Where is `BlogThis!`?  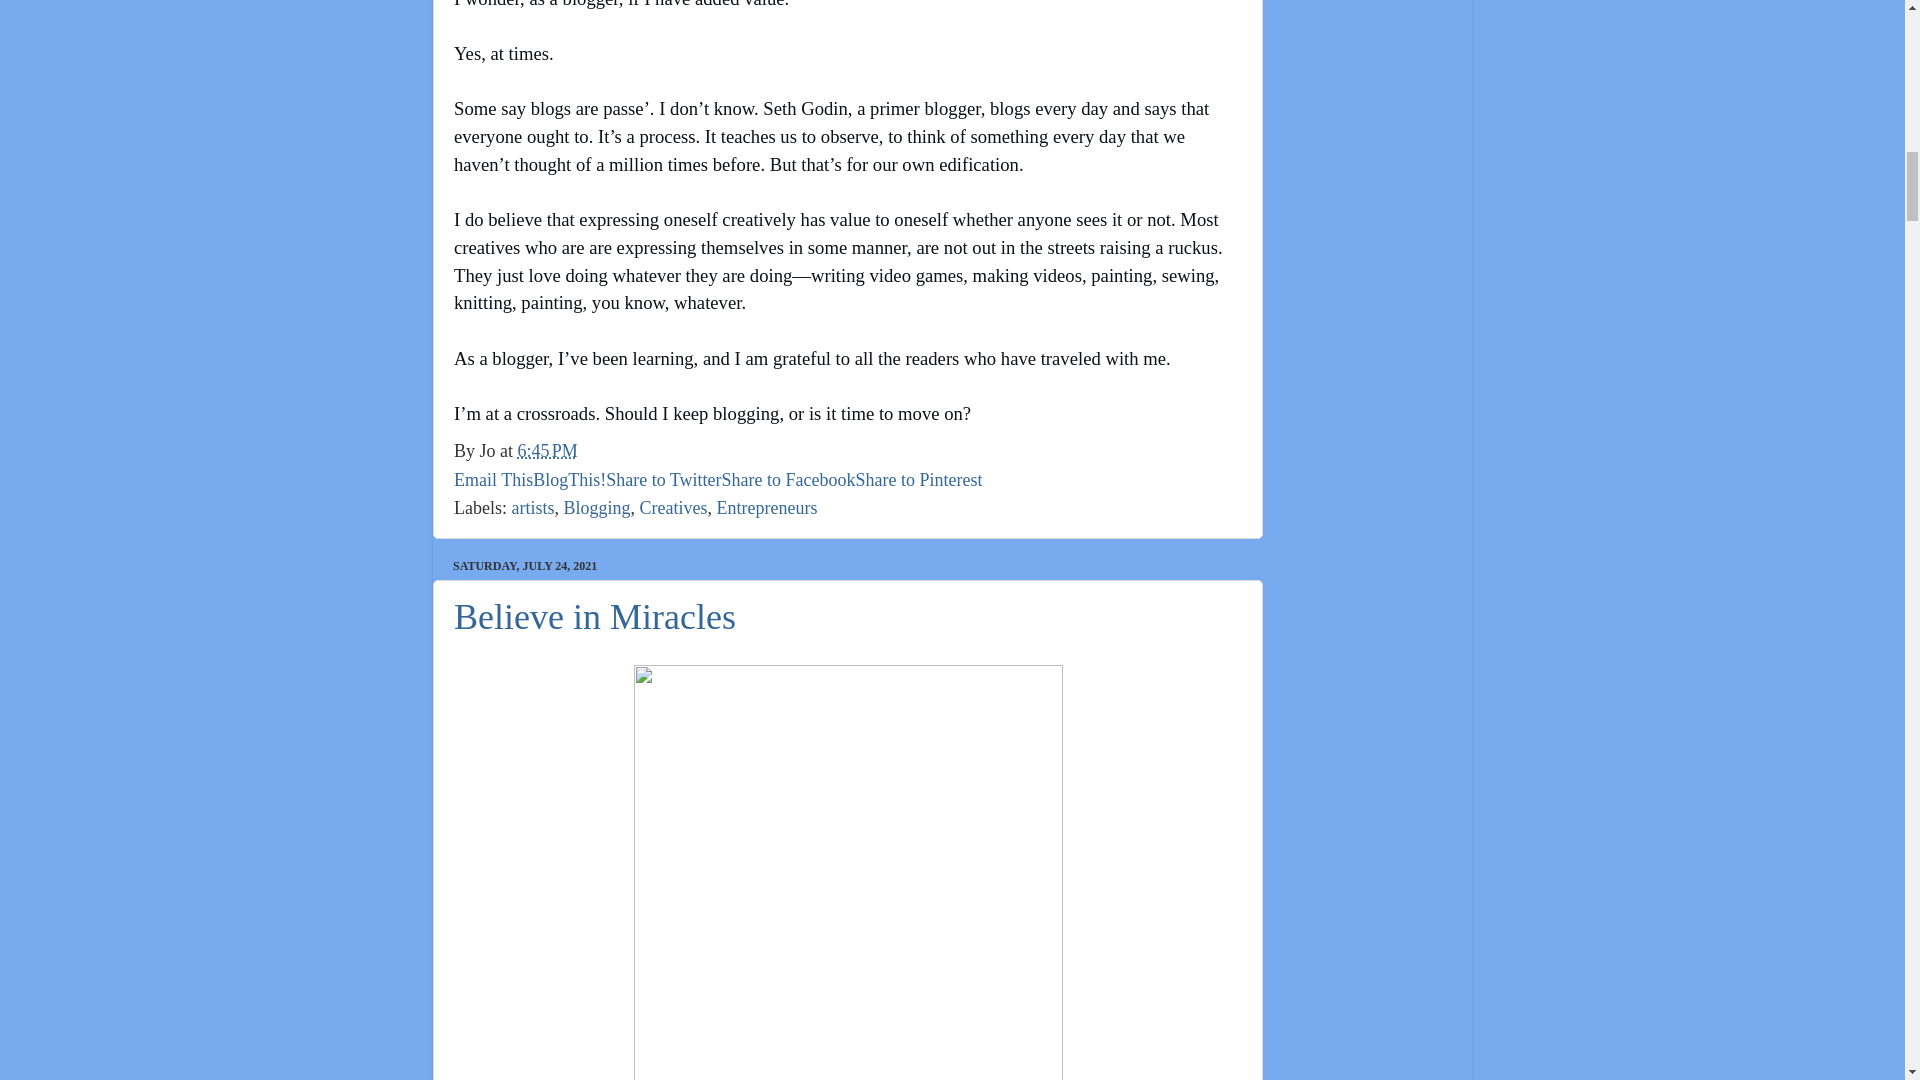 BlogThis! is located at coordinates (570, 480).